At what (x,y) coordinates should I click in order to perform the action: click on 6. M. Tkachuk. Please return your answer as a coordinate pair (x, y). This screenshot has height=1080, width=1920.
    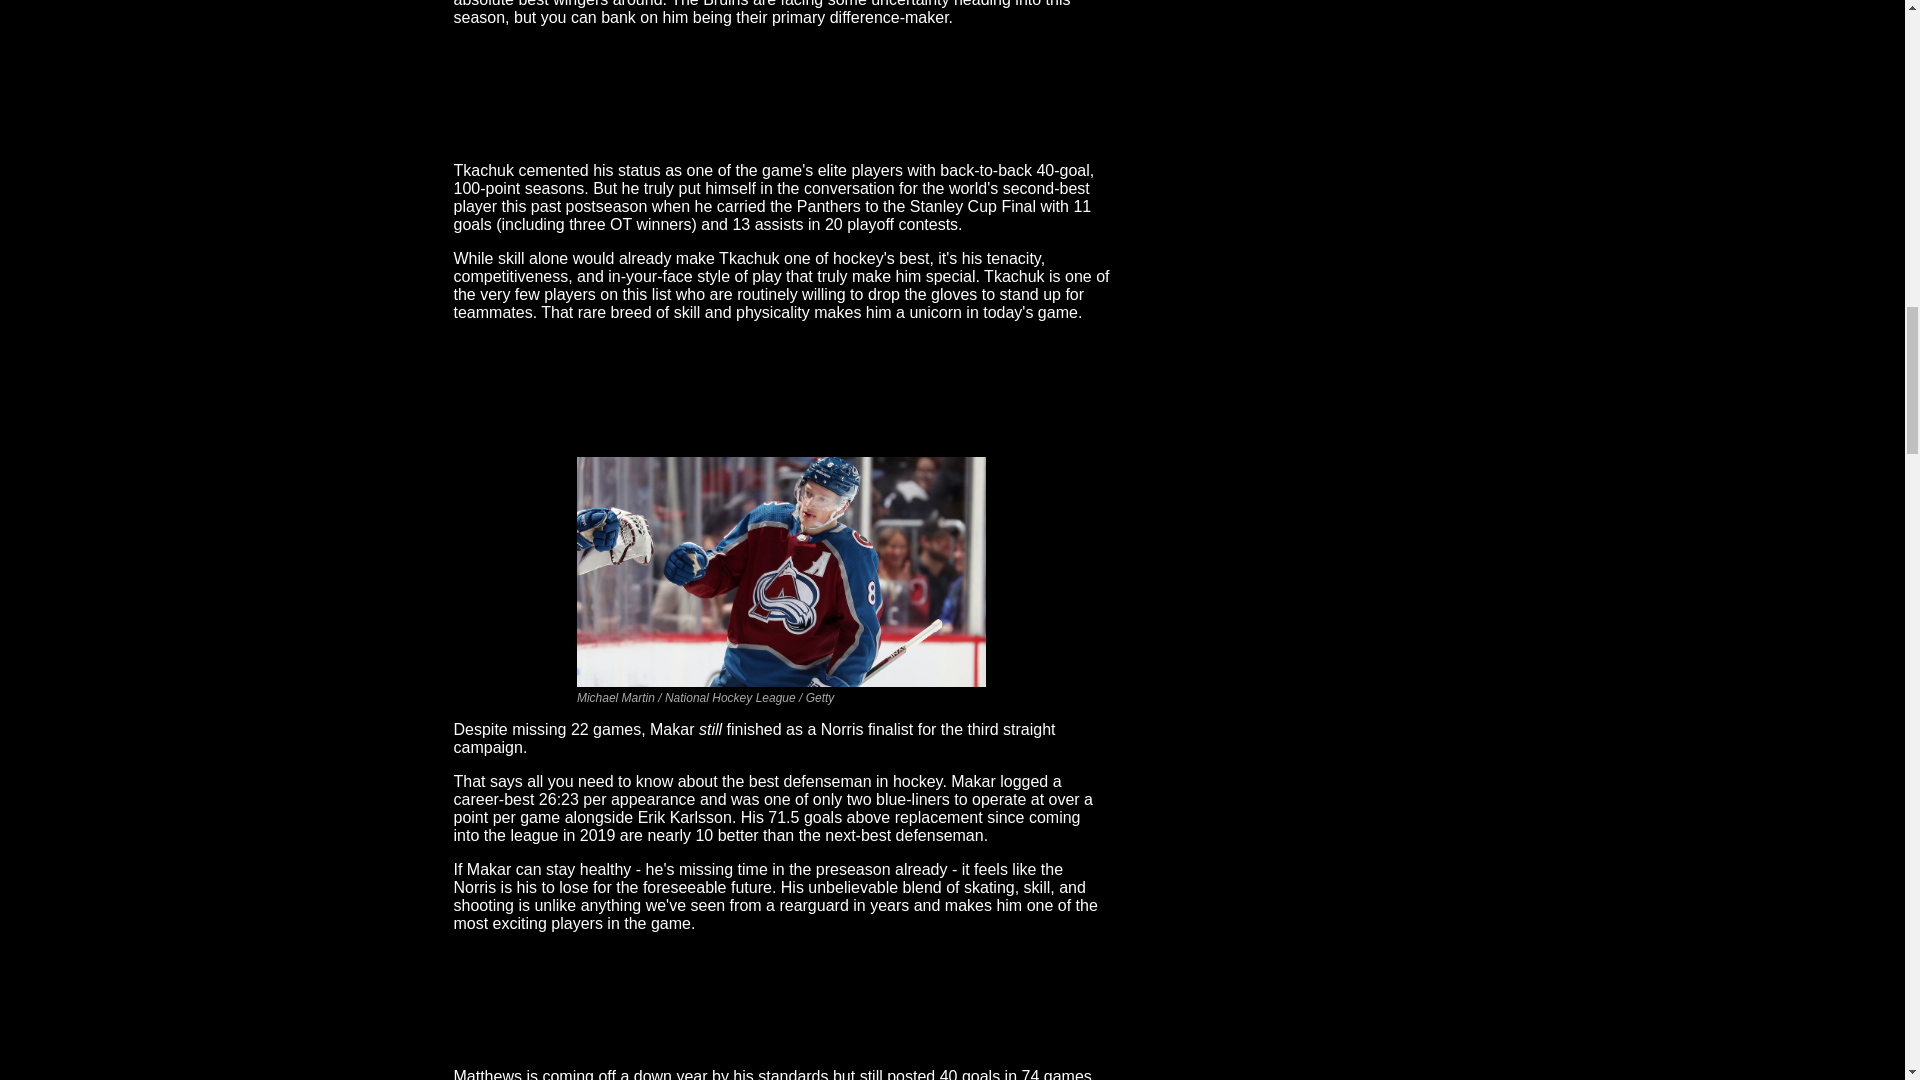
    Looking at the image, I should click on (781, 92).